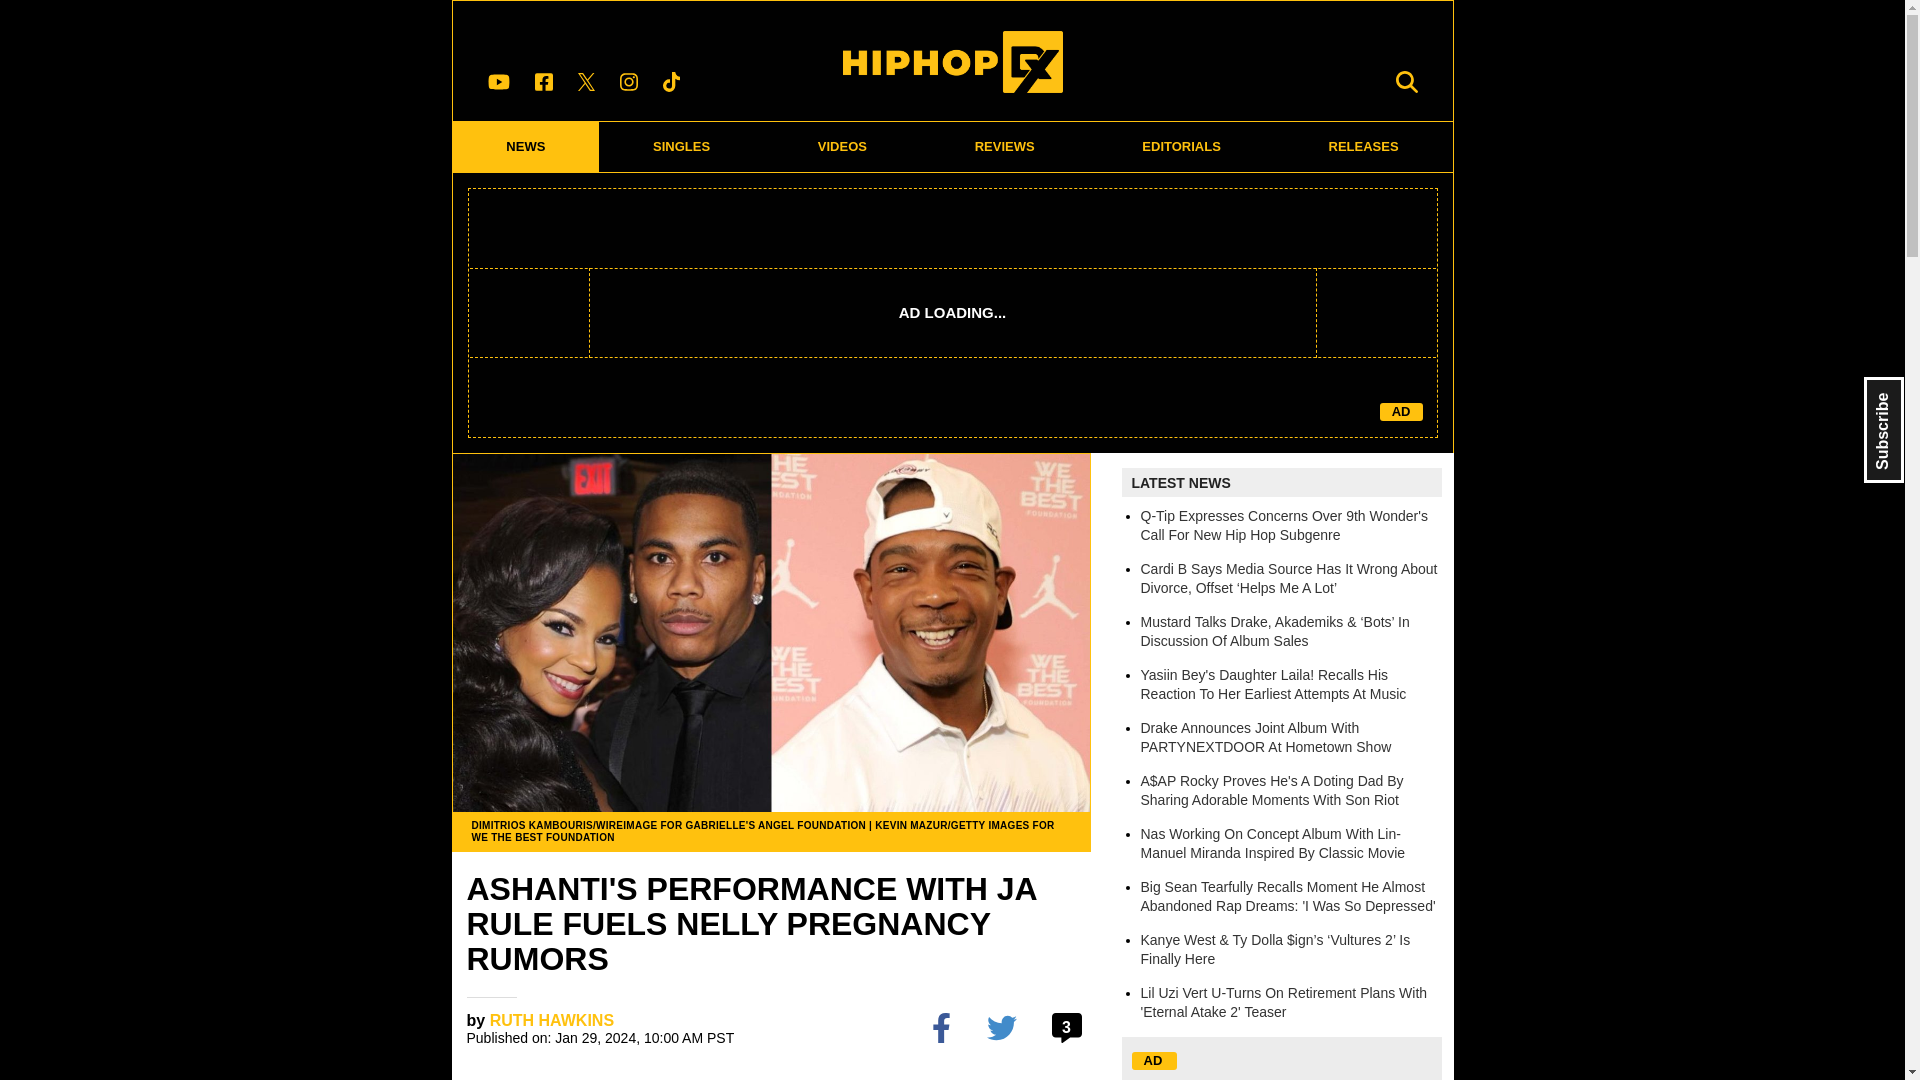  Describe the element at coordinates (1025, 1078) in the screenshot. I see `Nelly` at that location.